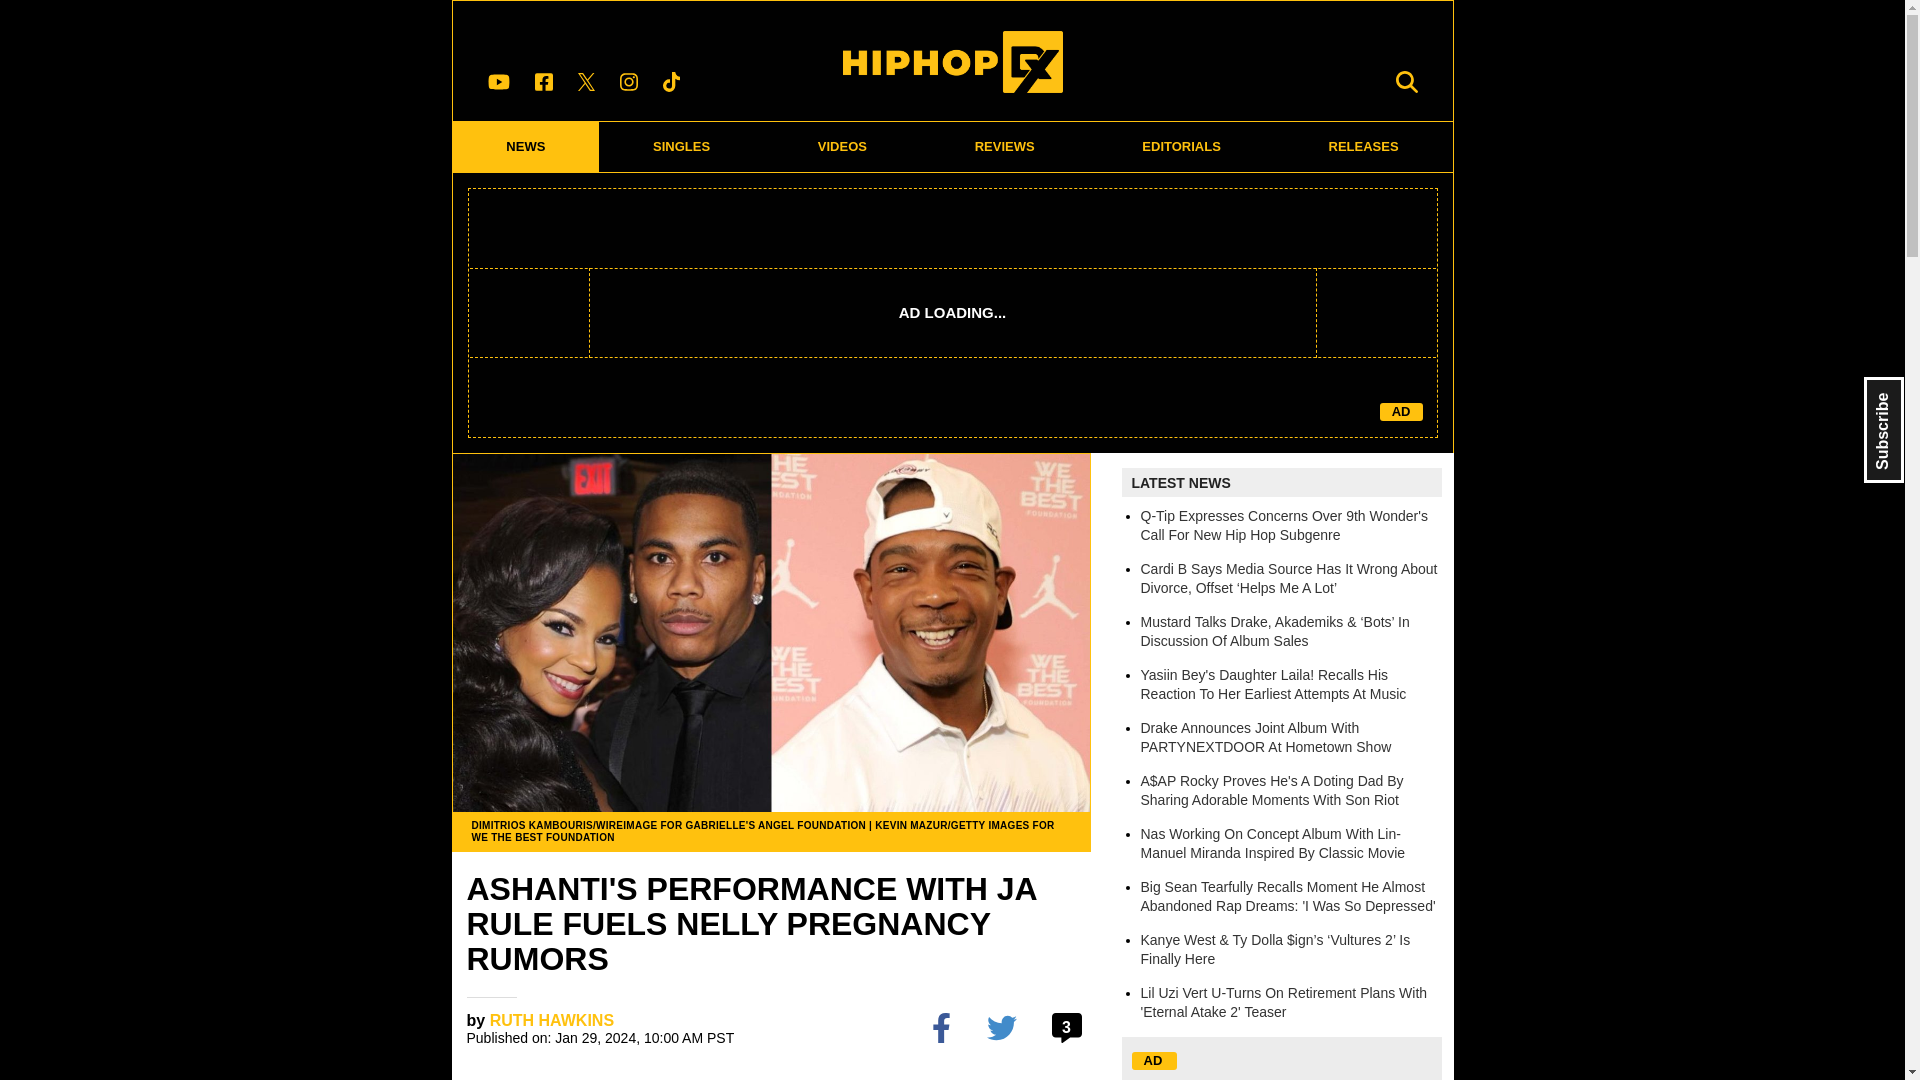  Describe the element at coordinates (1025, 1078) in the screenshot. I see `Nelly` at that location.